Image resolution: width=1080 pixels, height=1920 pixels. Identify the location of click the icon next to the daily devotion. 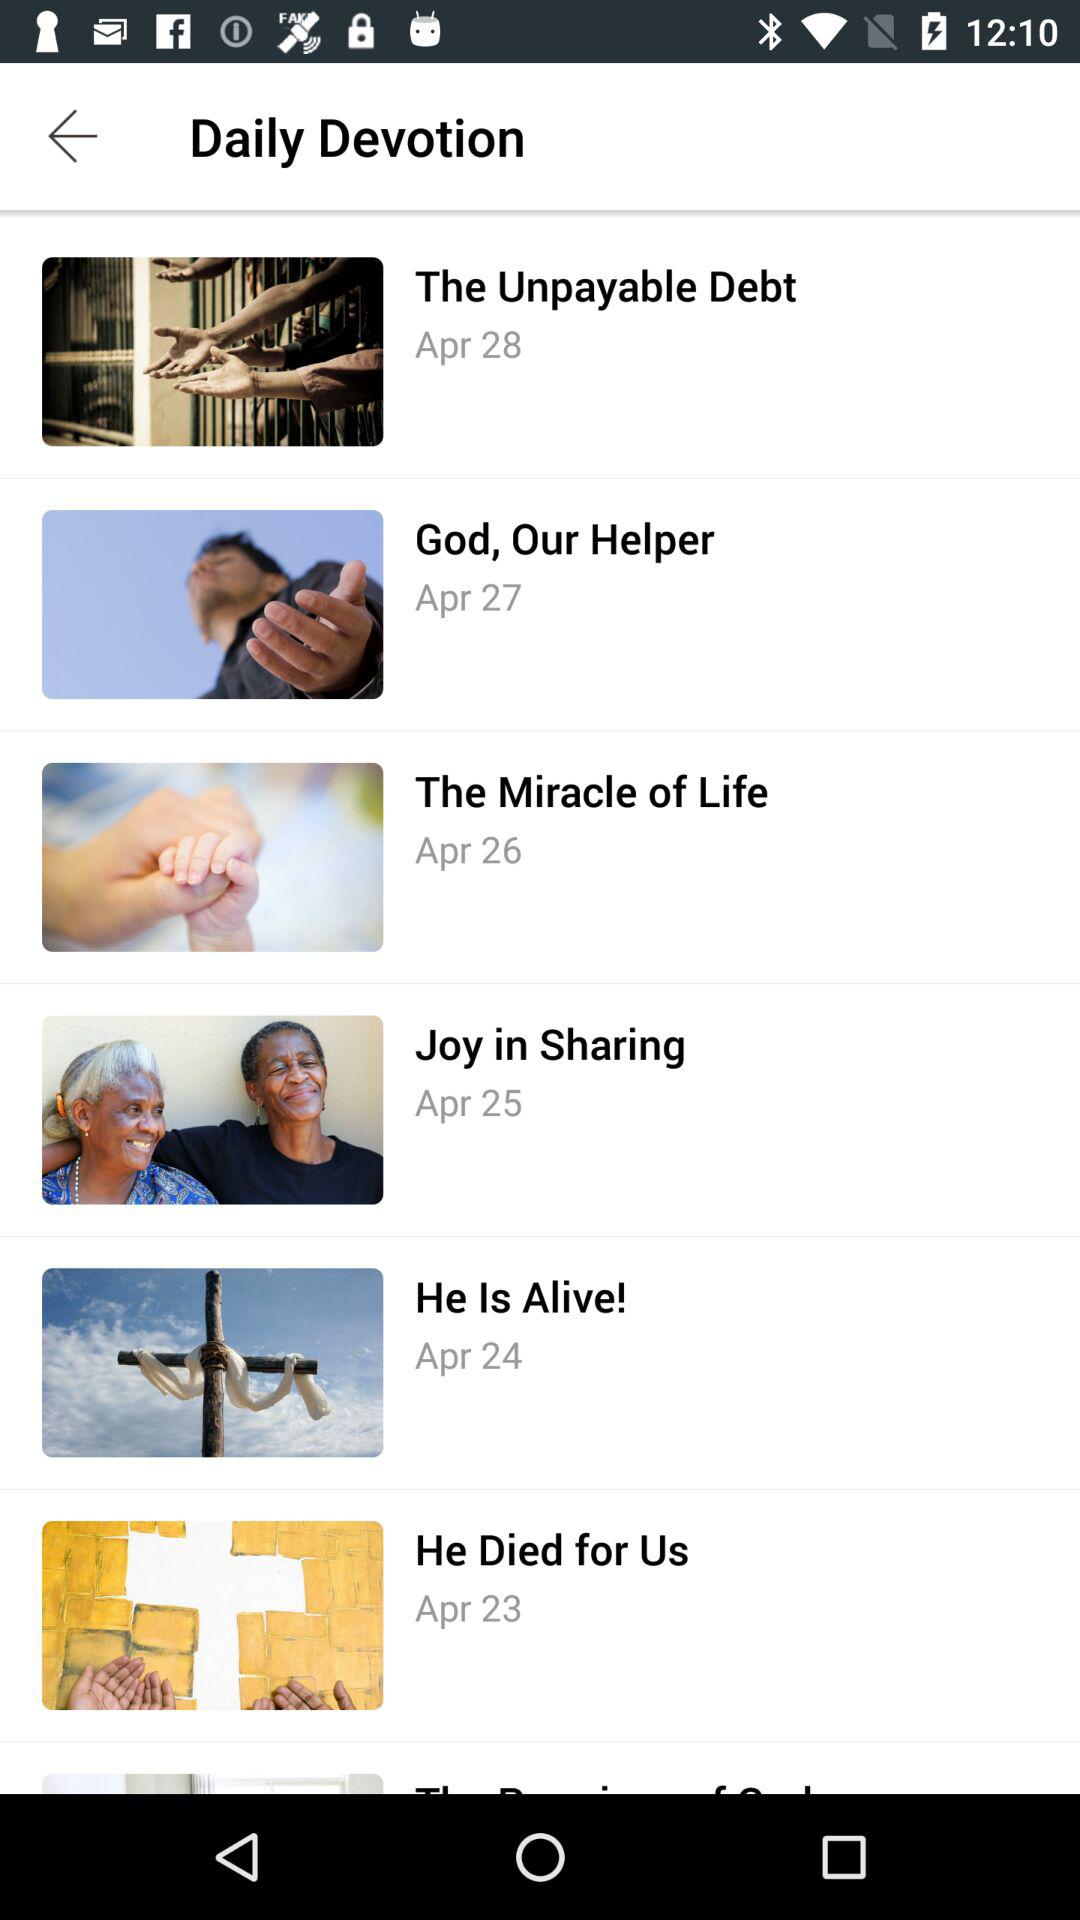
(73, 136).